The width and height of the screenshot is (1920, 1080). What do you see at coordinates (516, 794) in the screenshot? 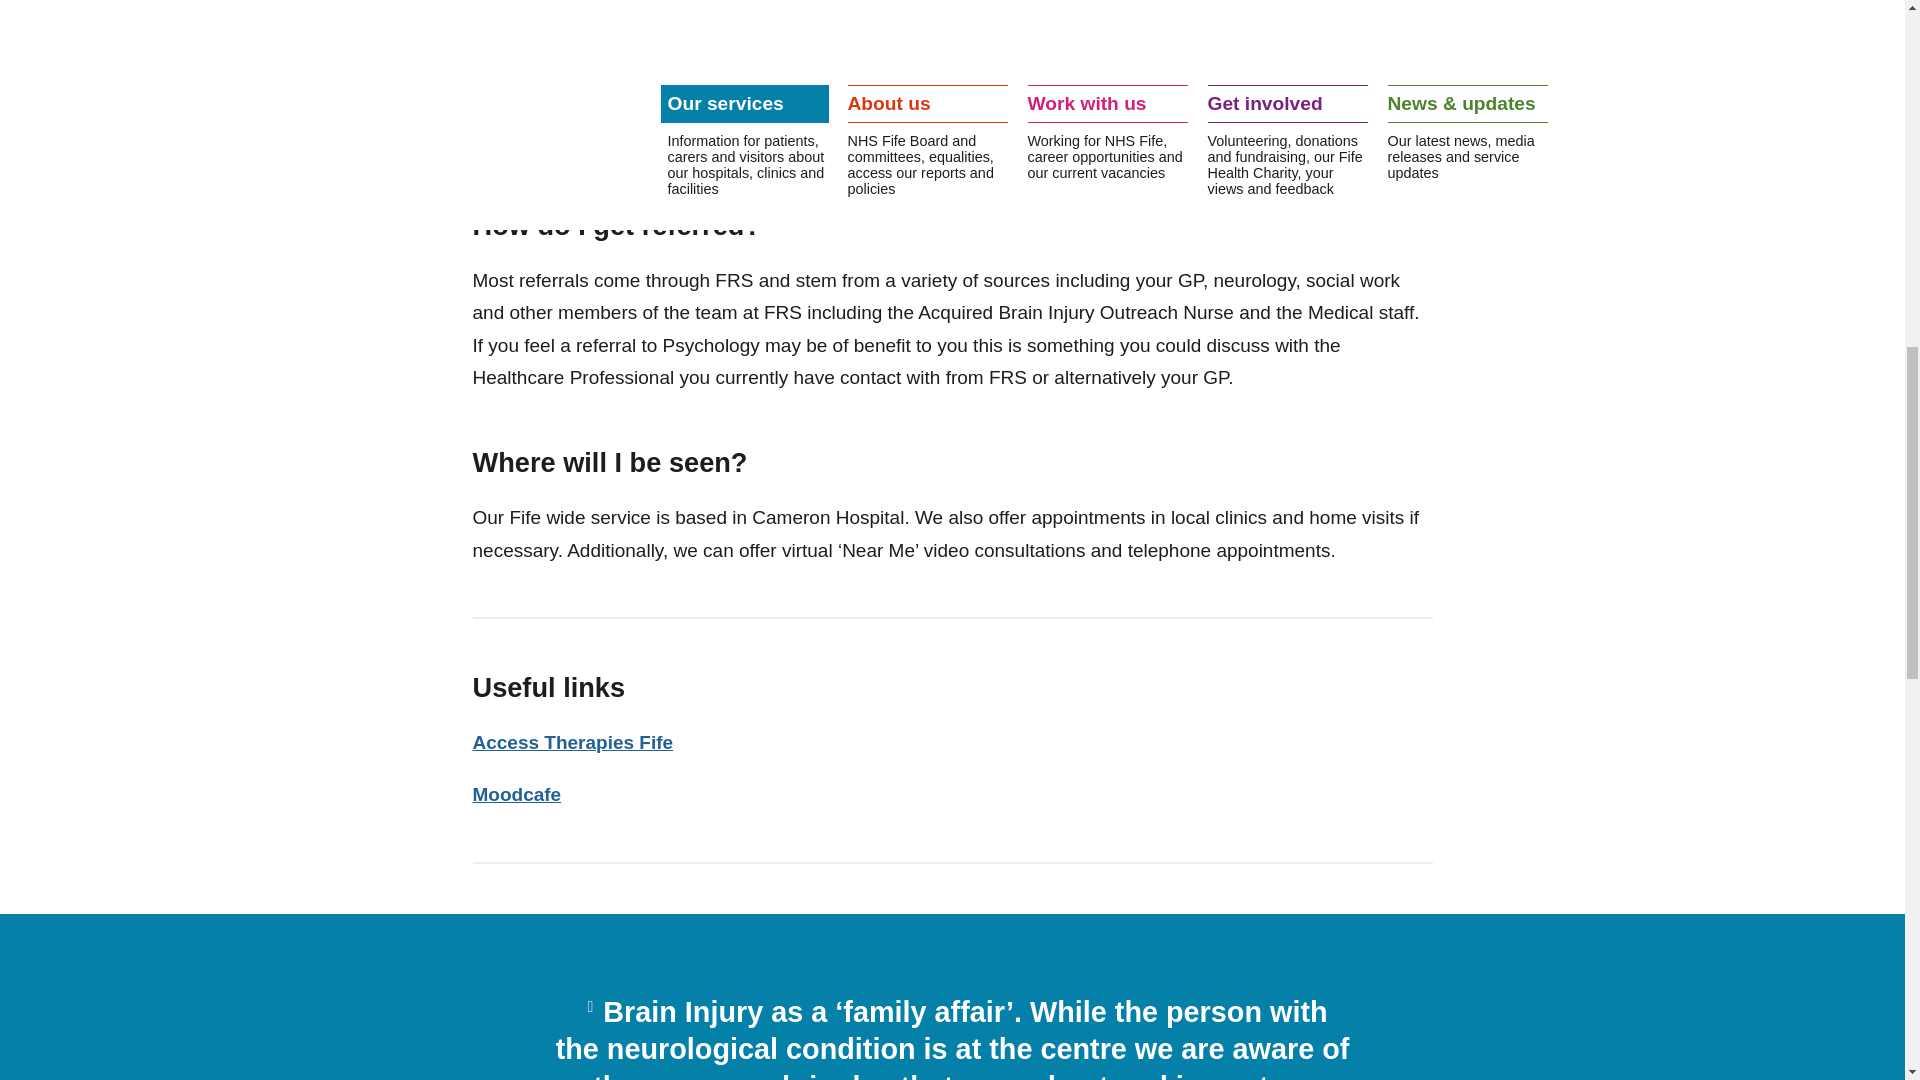
I see `Moodcafe` at bounding box center [516, 794].